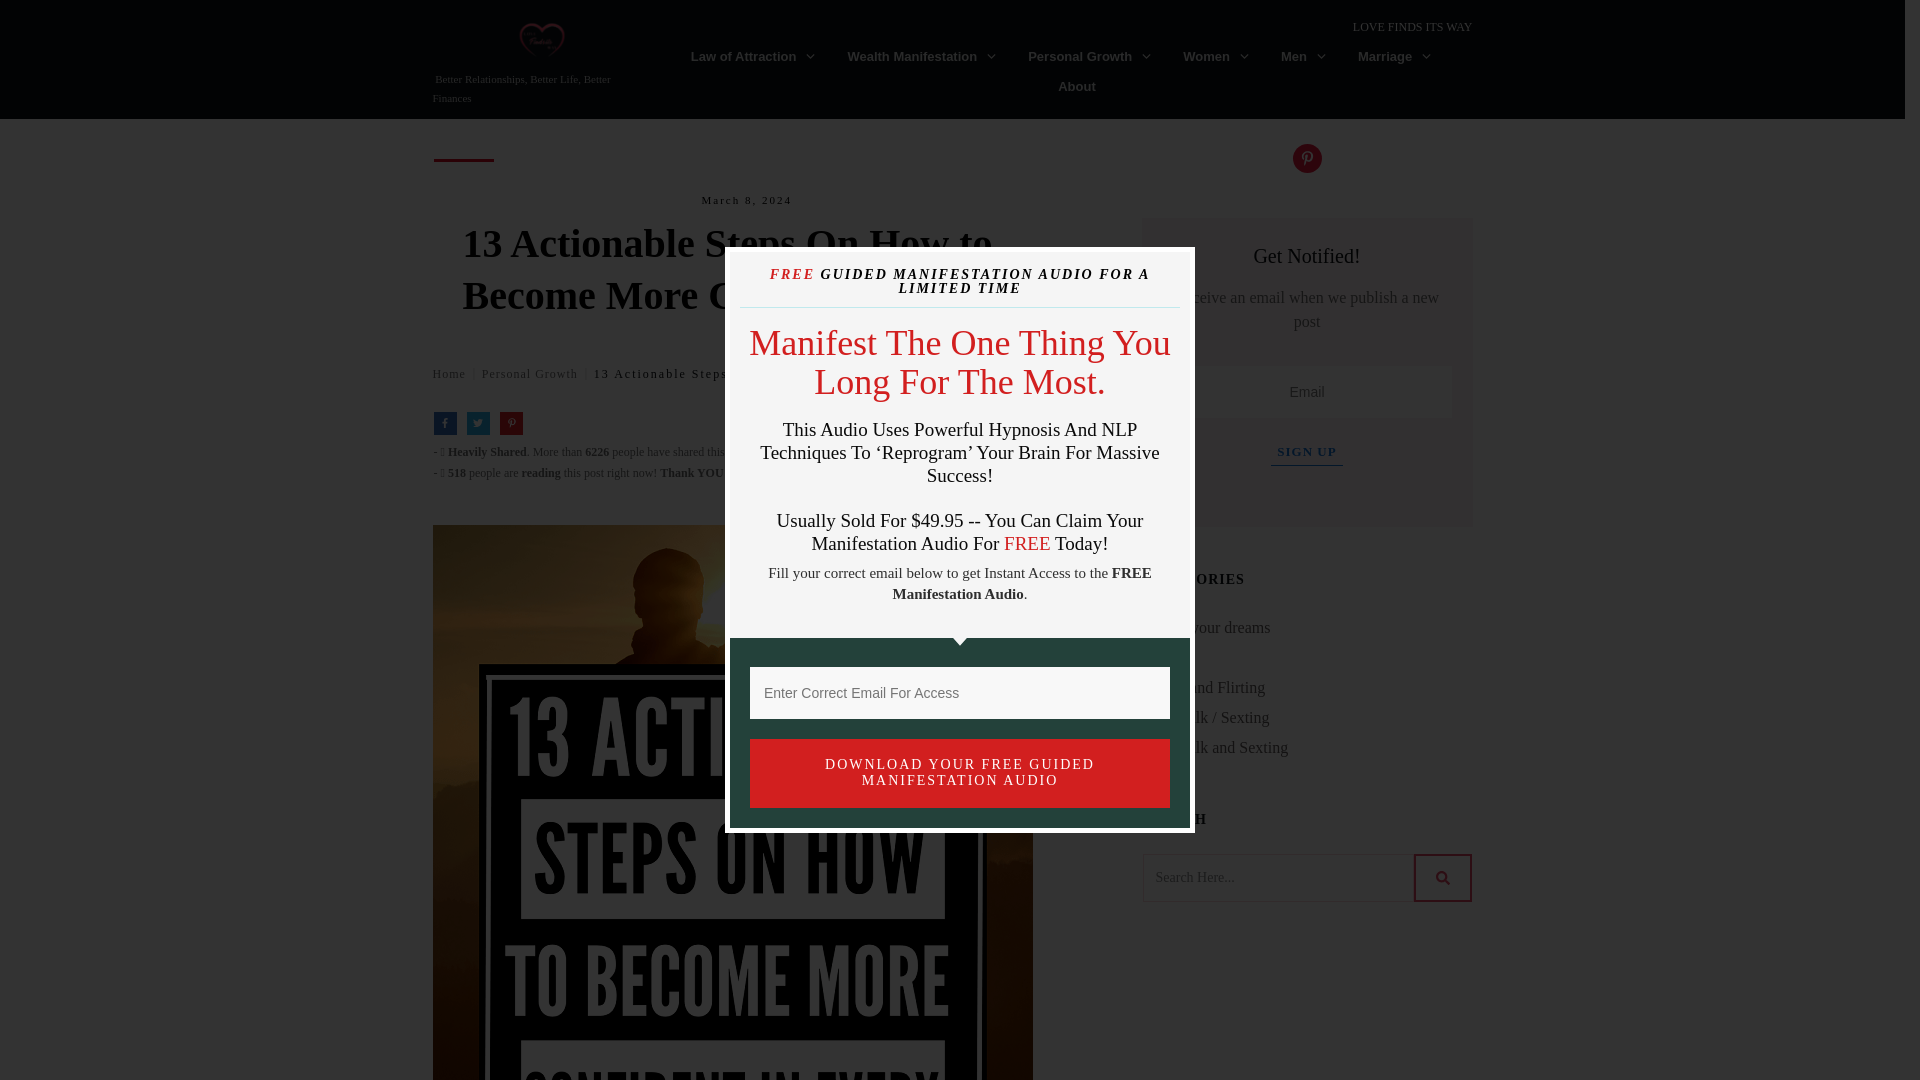  Describe the element at coordinates (1216, 57) in the screenshot. I see `Women` at that location.